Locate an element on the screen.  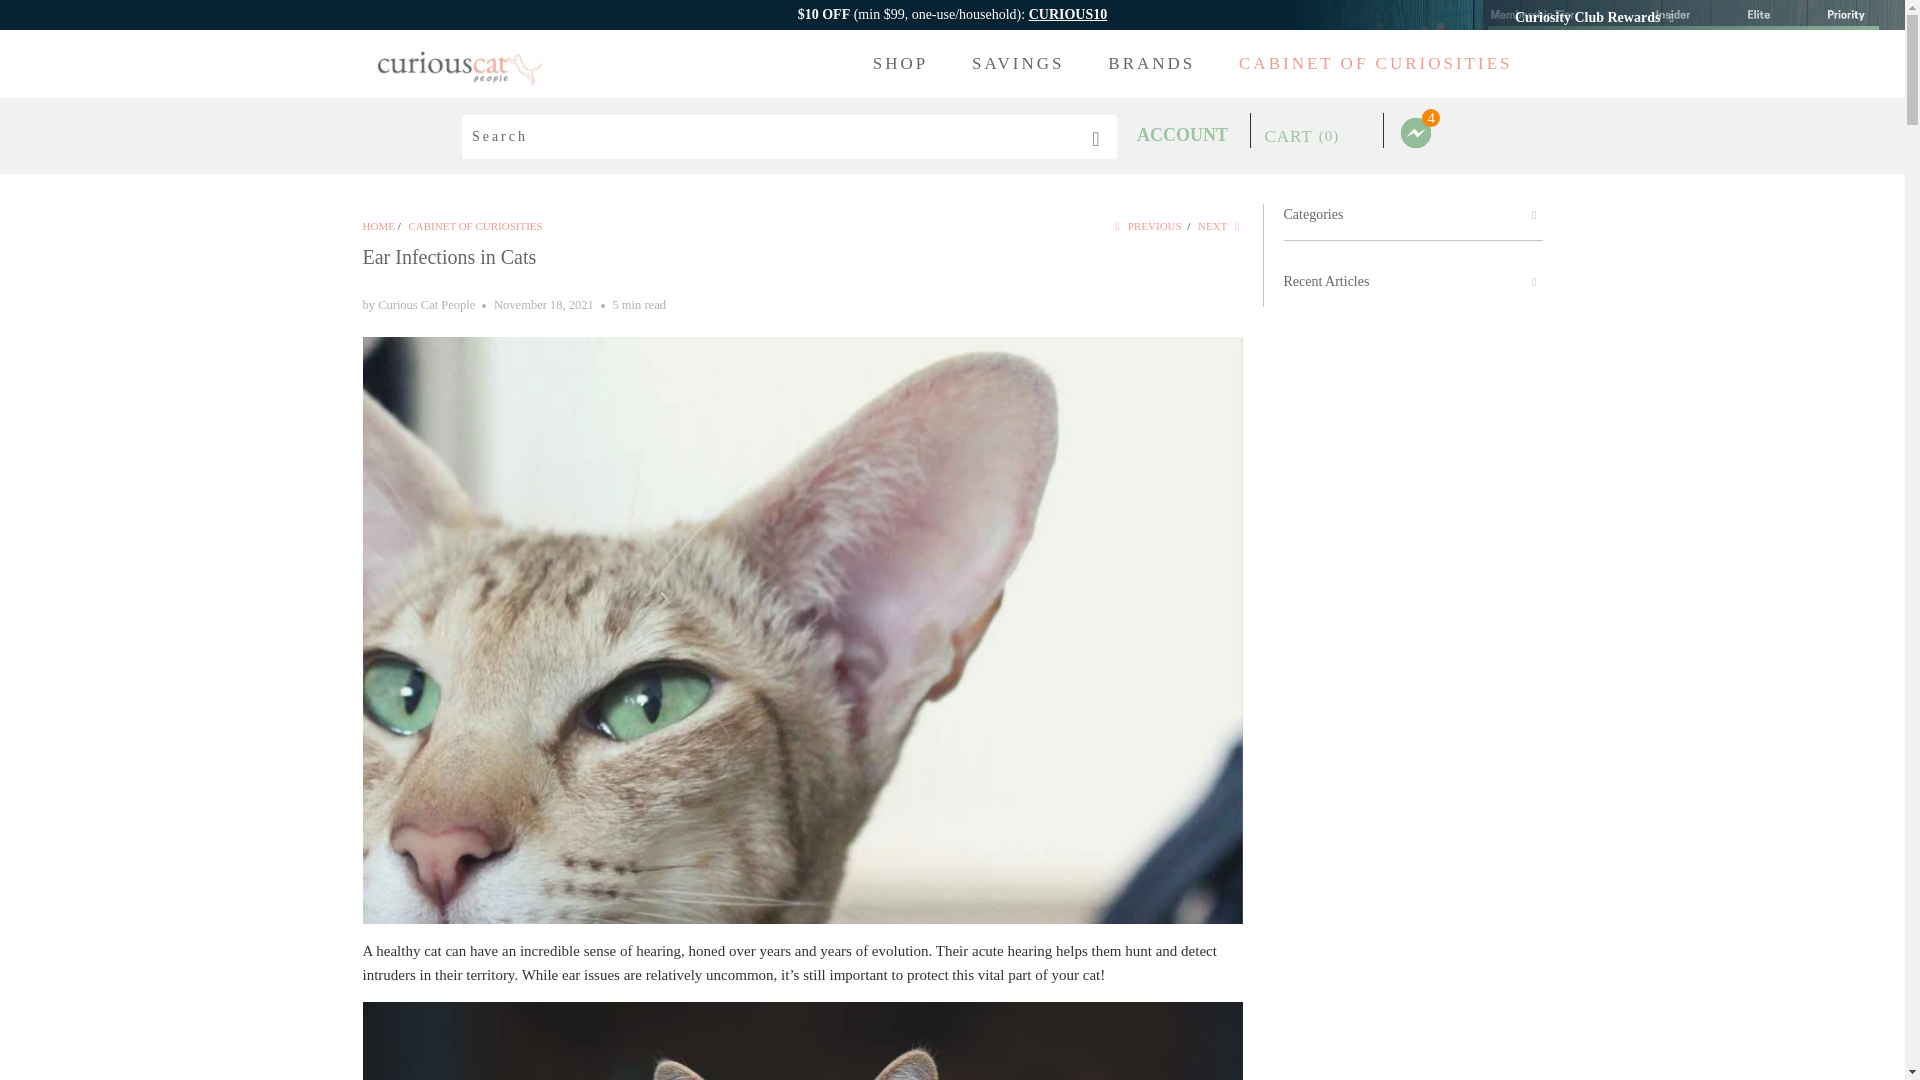
ACCOUNT  is located at coordinates (1182, 134).